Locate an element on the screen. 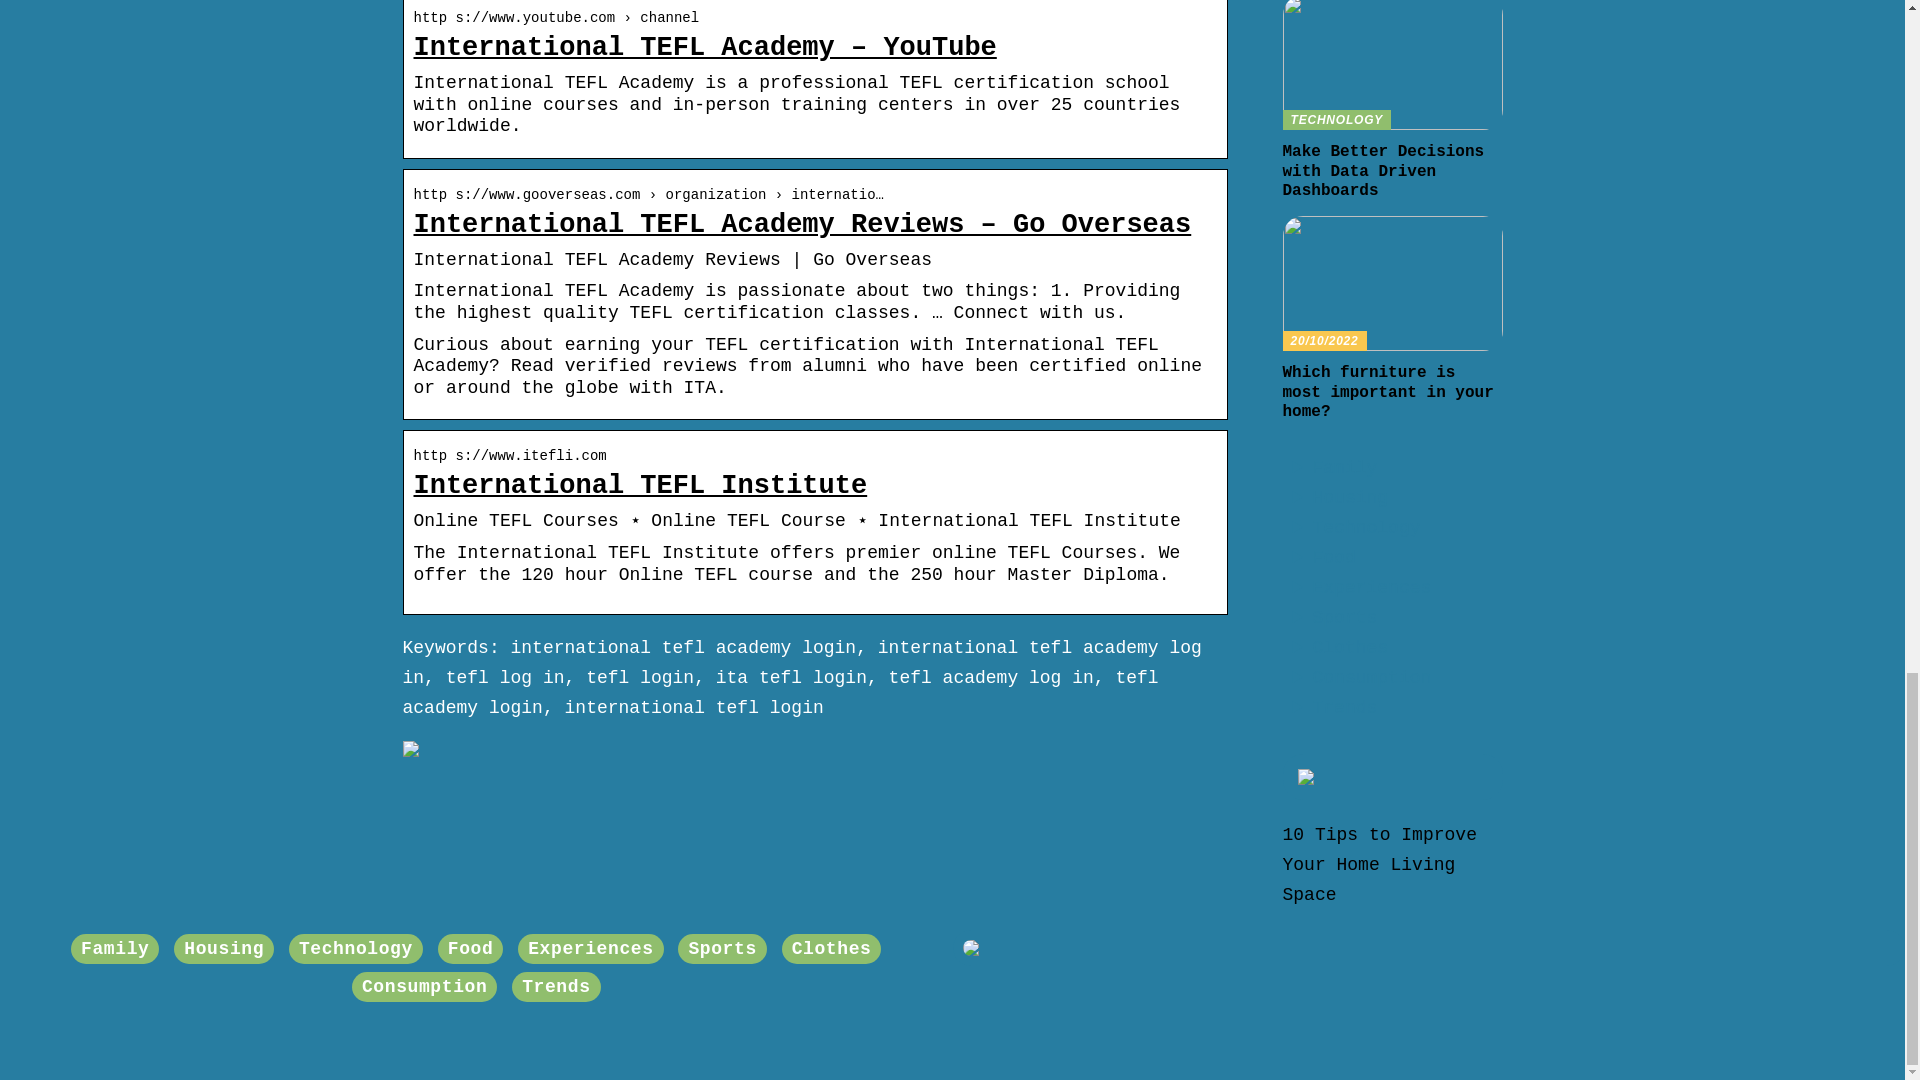  Food is located at coordinates (1333, 558).